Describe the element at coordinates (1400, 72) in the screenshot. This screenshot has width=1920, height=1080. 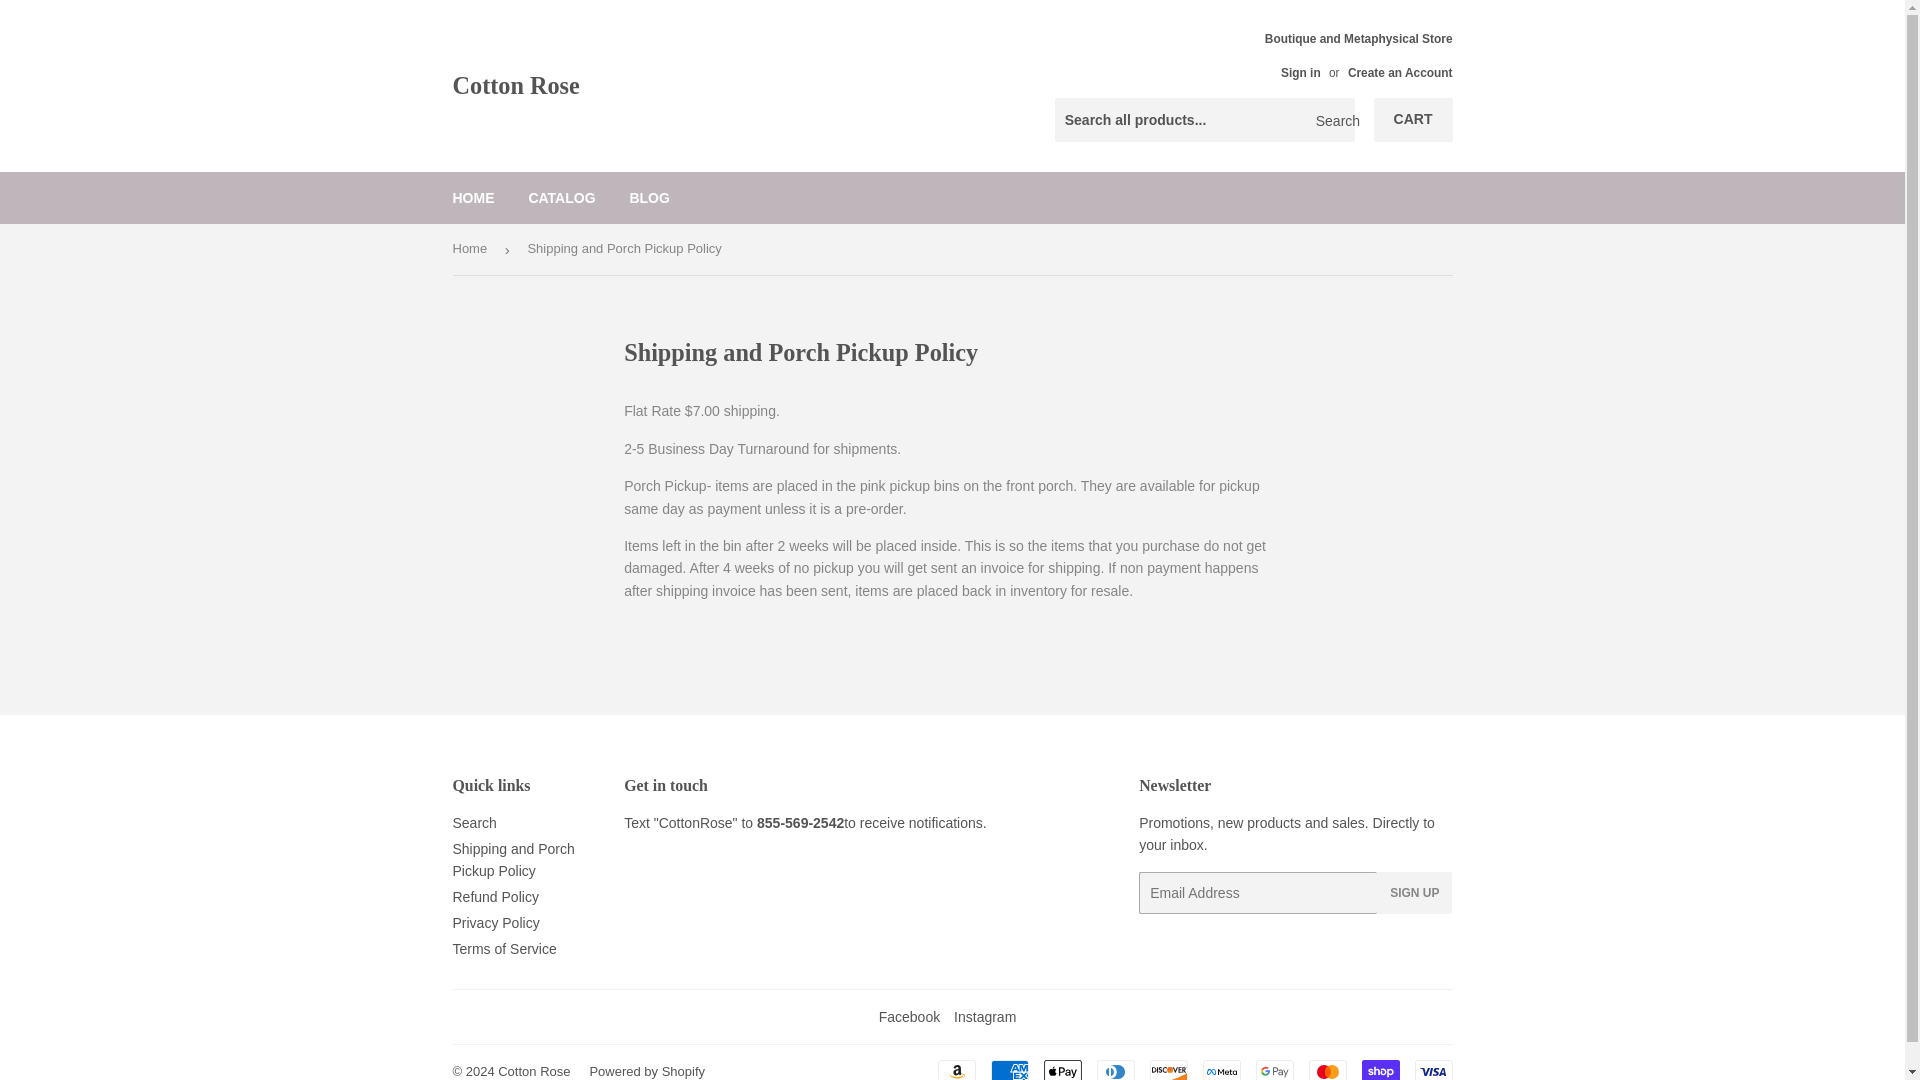
I see `Create an Account` at that location.